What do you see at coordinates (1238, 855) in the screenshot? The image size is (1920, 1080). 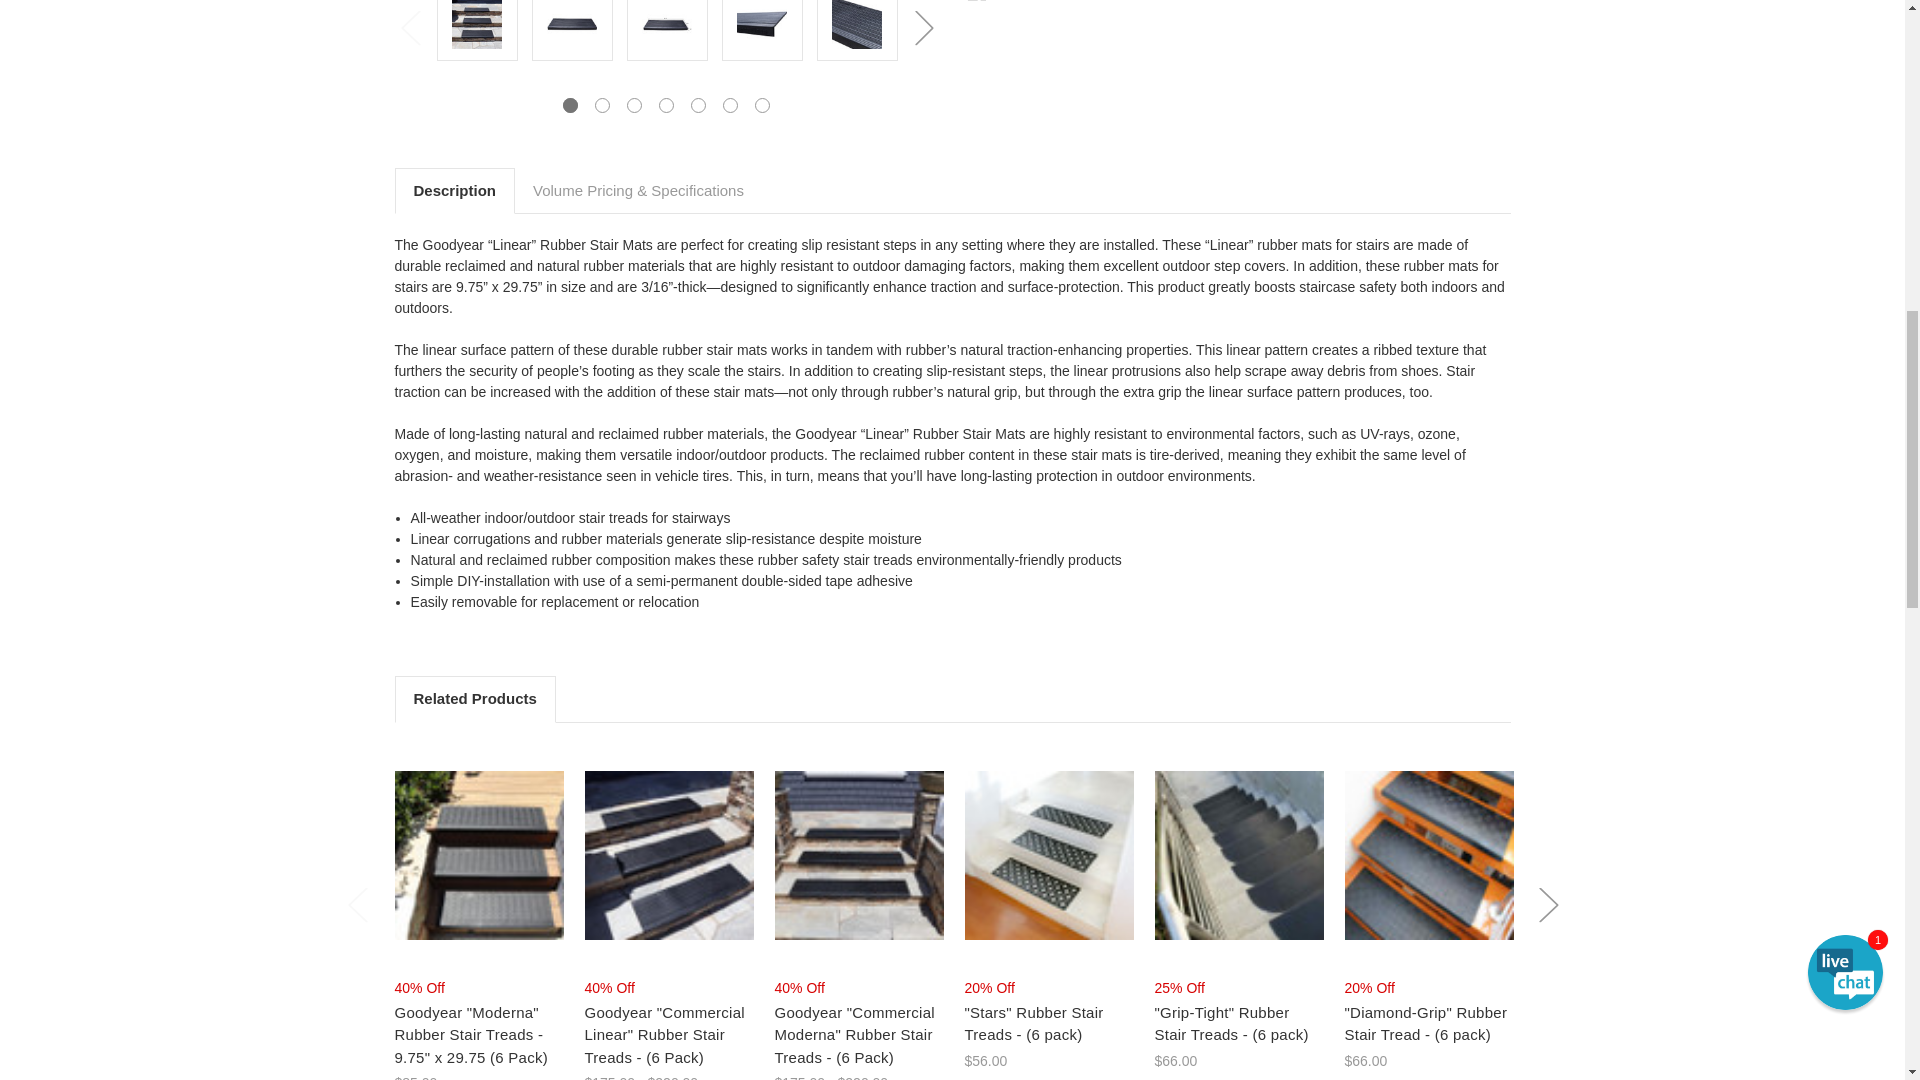 I see `Descending steps featuring Grip-Tight Rubber Stair Treads` at bounding box center [1238, 855].